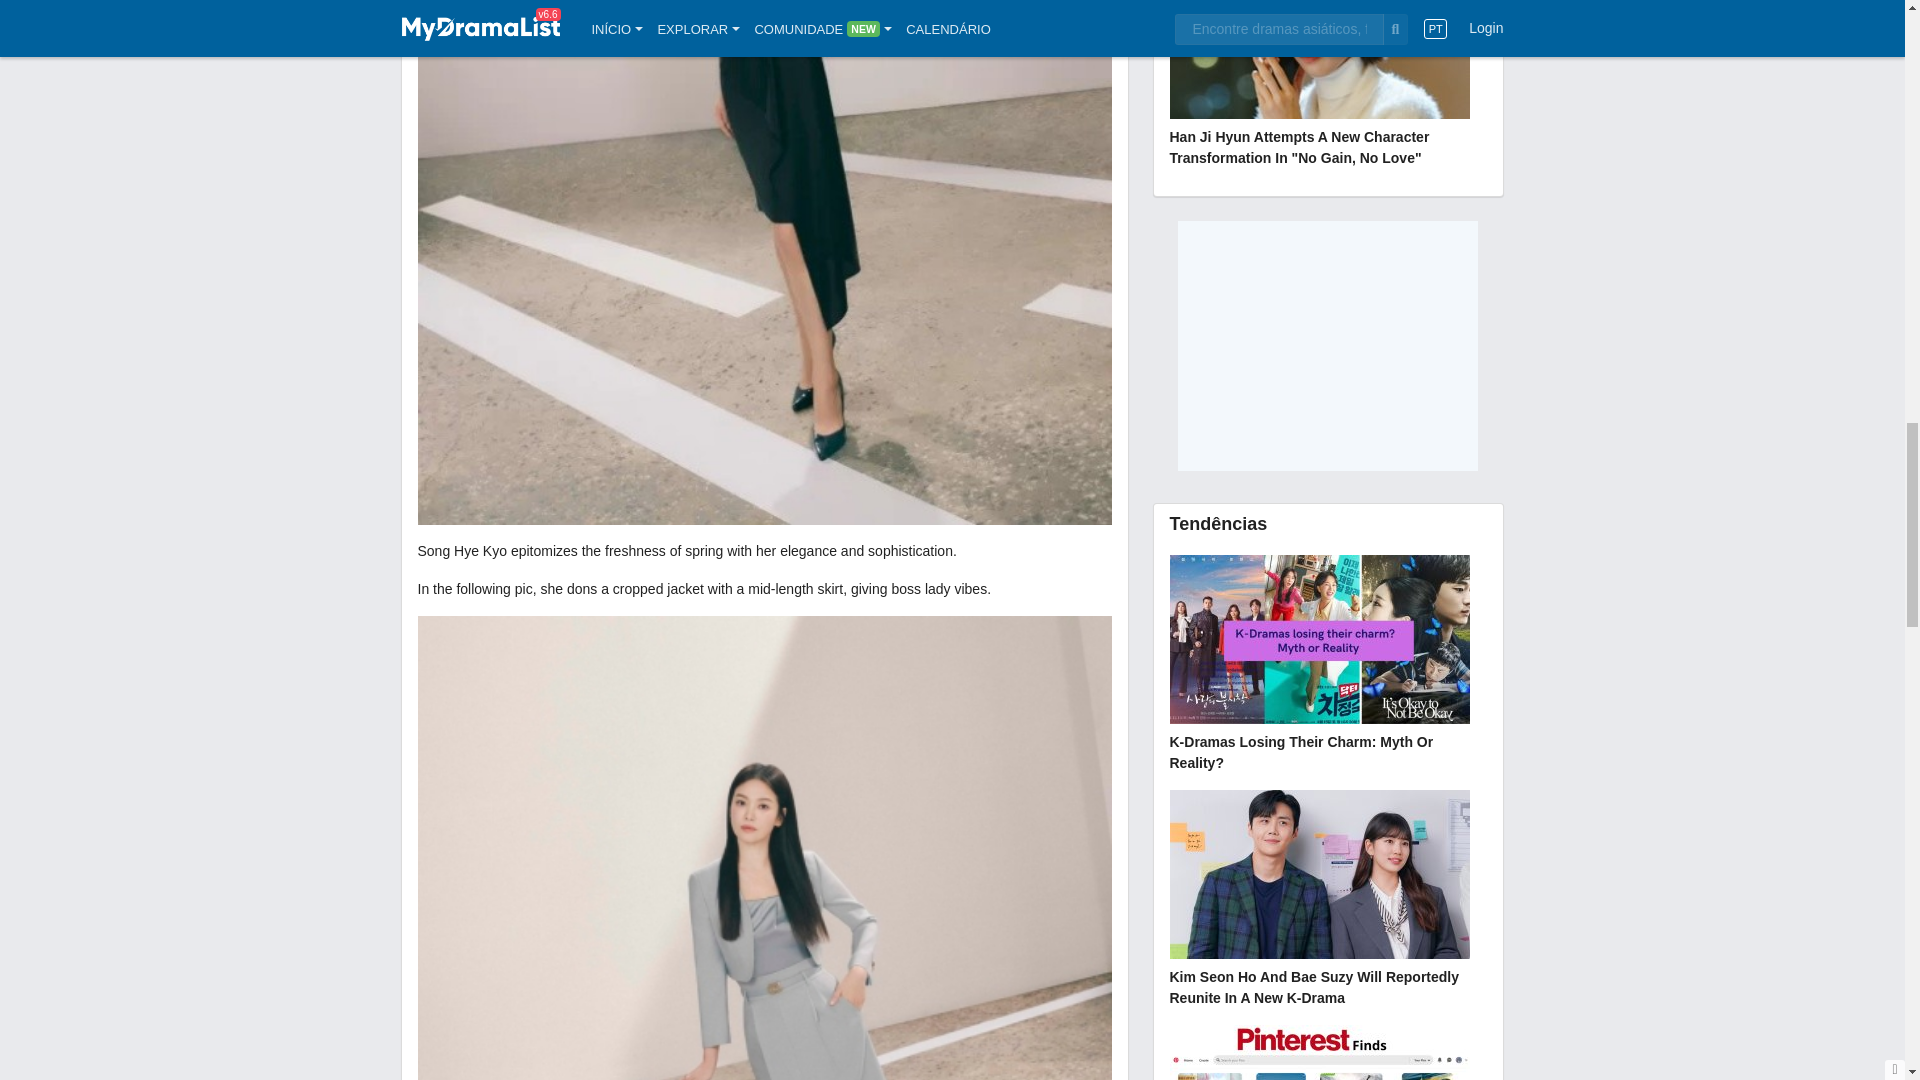 The image size is (1920, 1080). What do you see at coordinates (1328, 1052) in the screenshot?
I see `Pinterest Drama Finds: Enchanted by an Image` at bounding box center [1328, 1052].